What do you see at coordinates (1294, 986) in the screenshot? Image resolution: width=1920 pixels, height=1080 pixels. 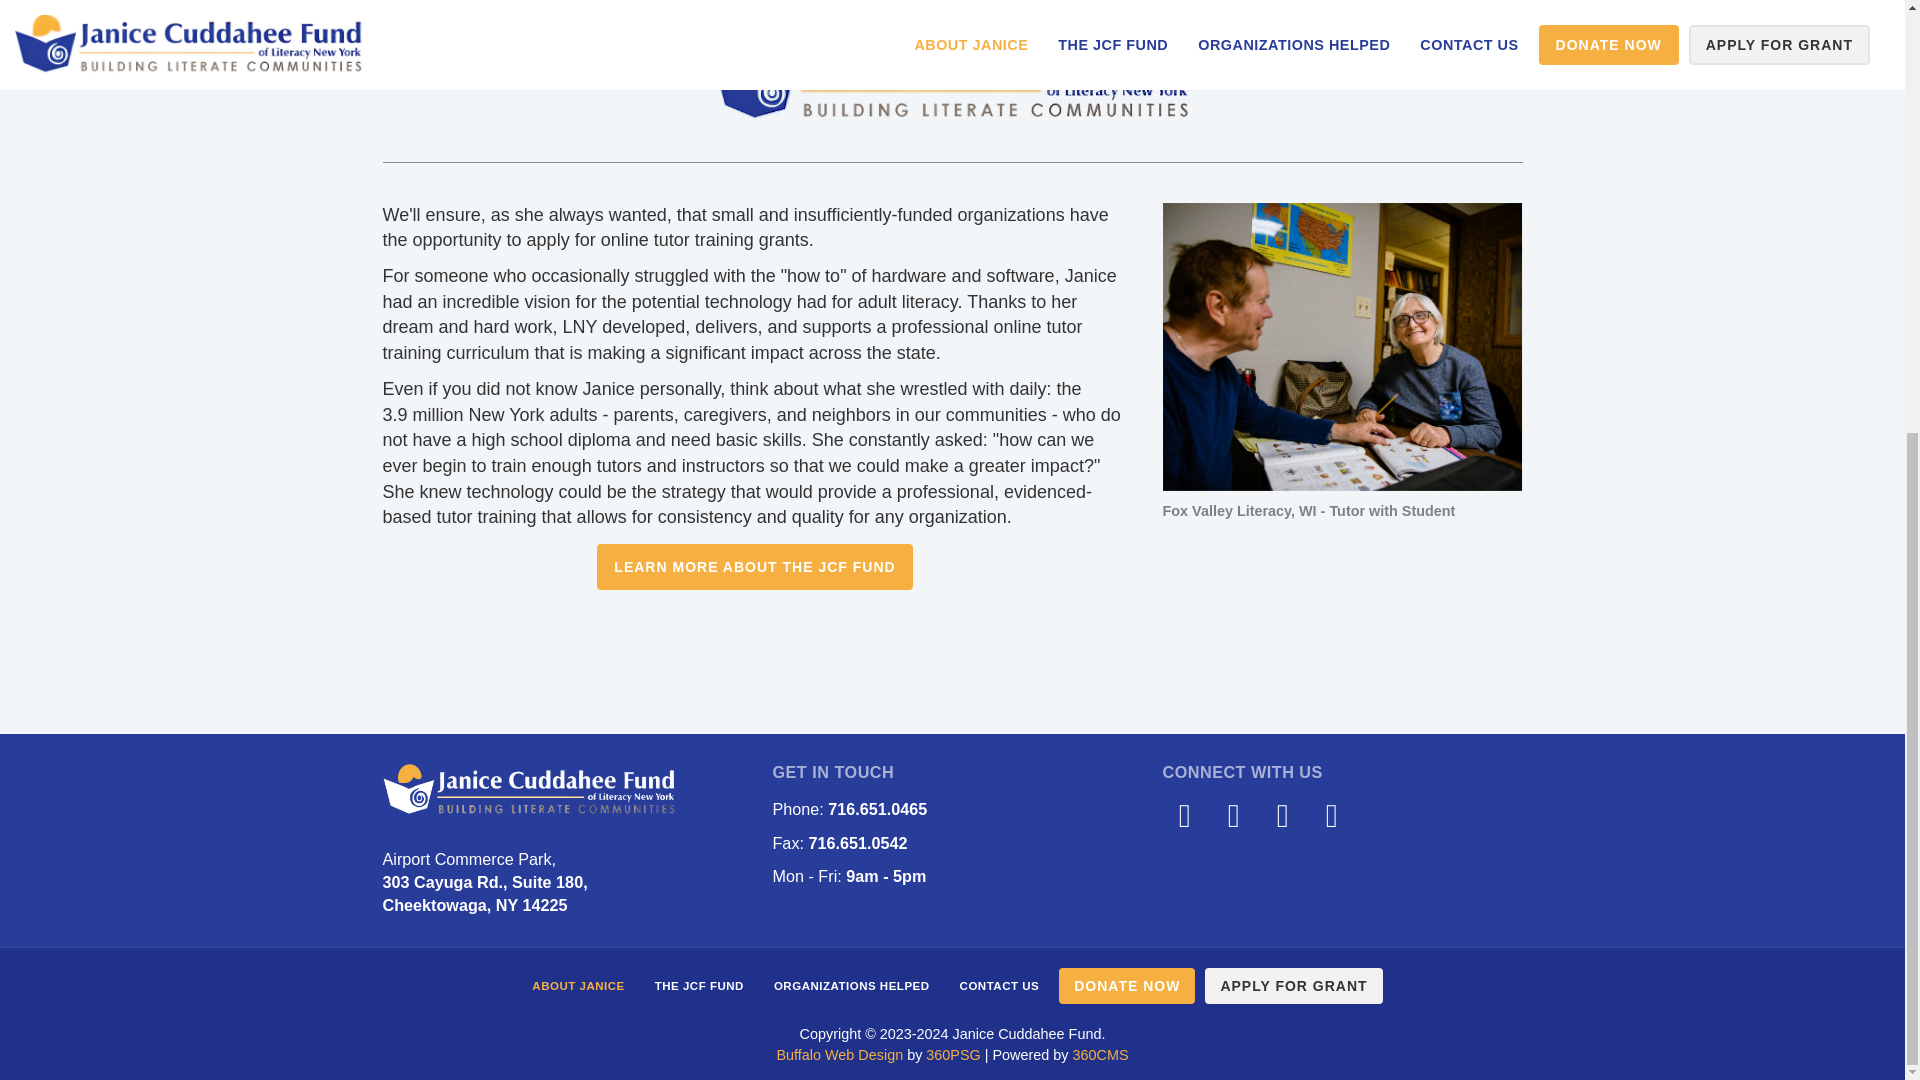 I see `APPLY FOR GRANT` at bounding box center [1294, 986].